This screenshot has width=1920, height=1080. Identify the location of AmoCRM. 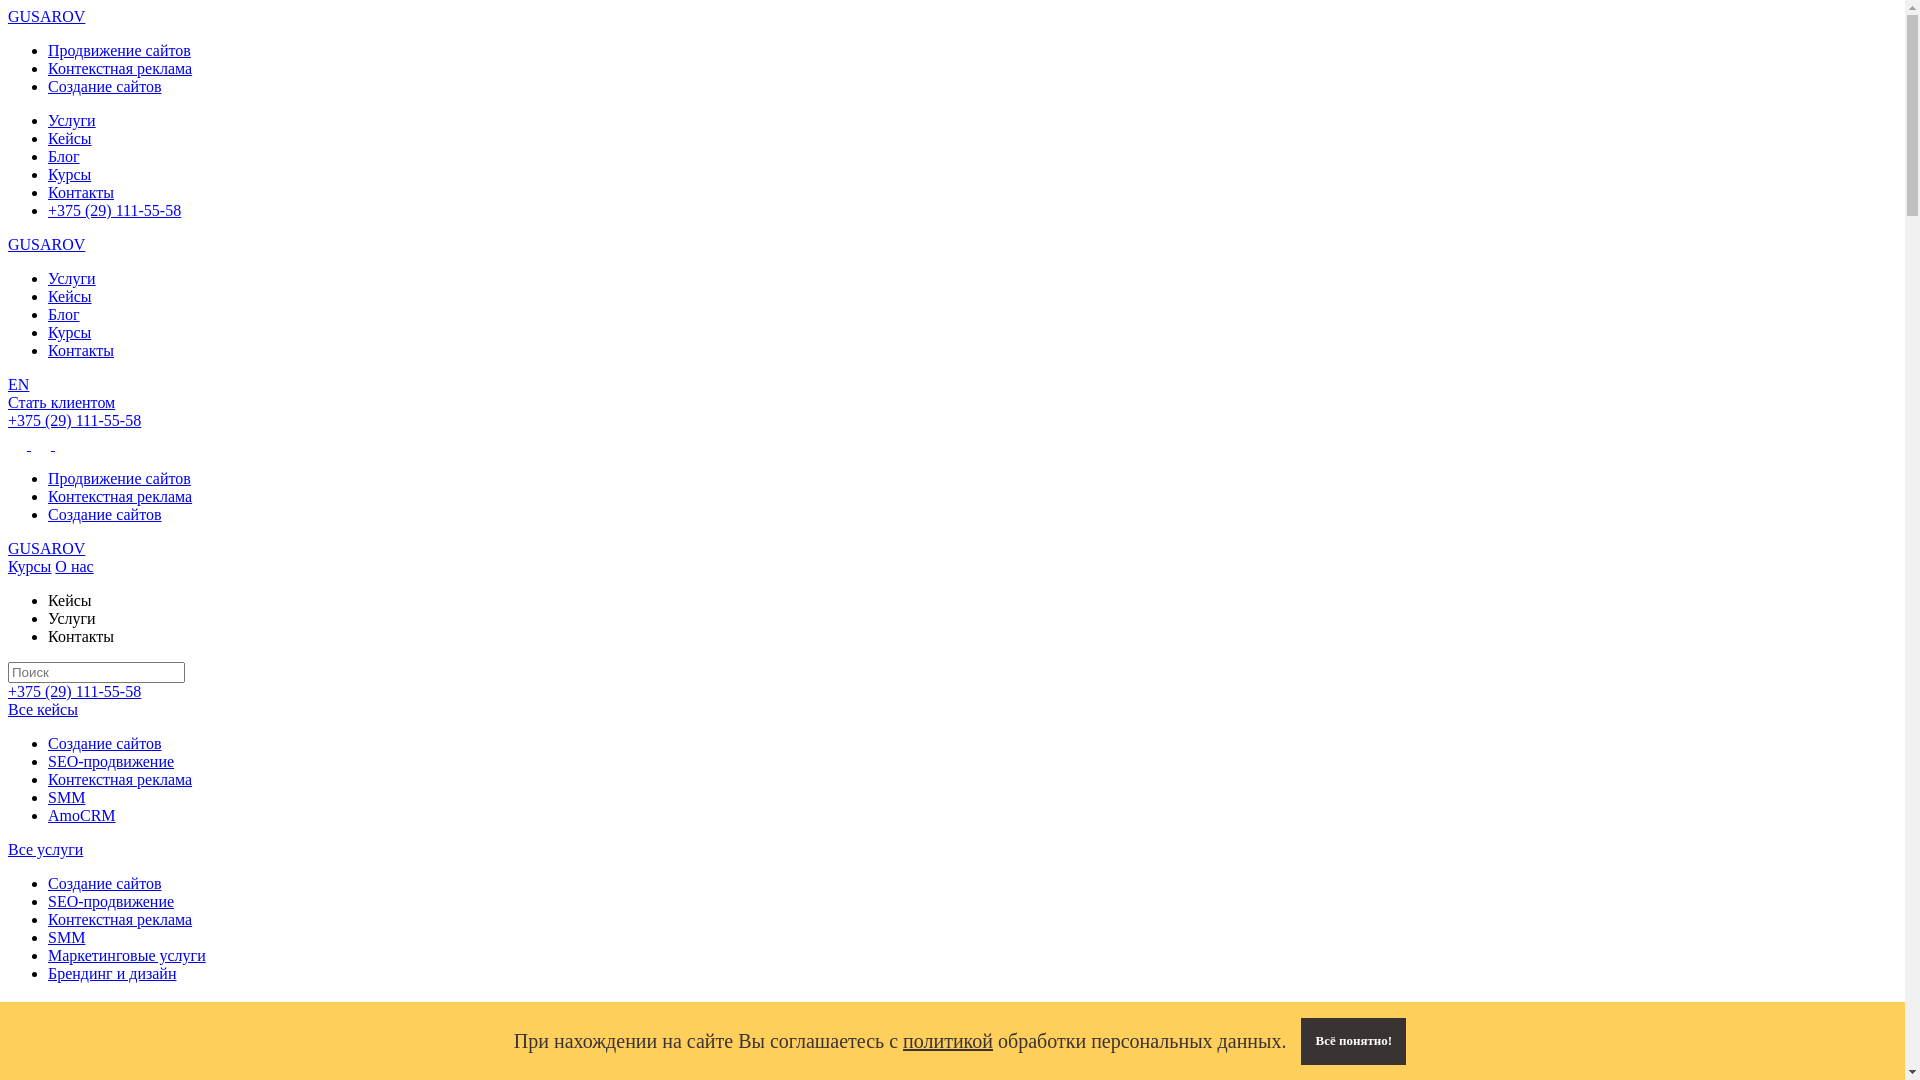
(82, 816).